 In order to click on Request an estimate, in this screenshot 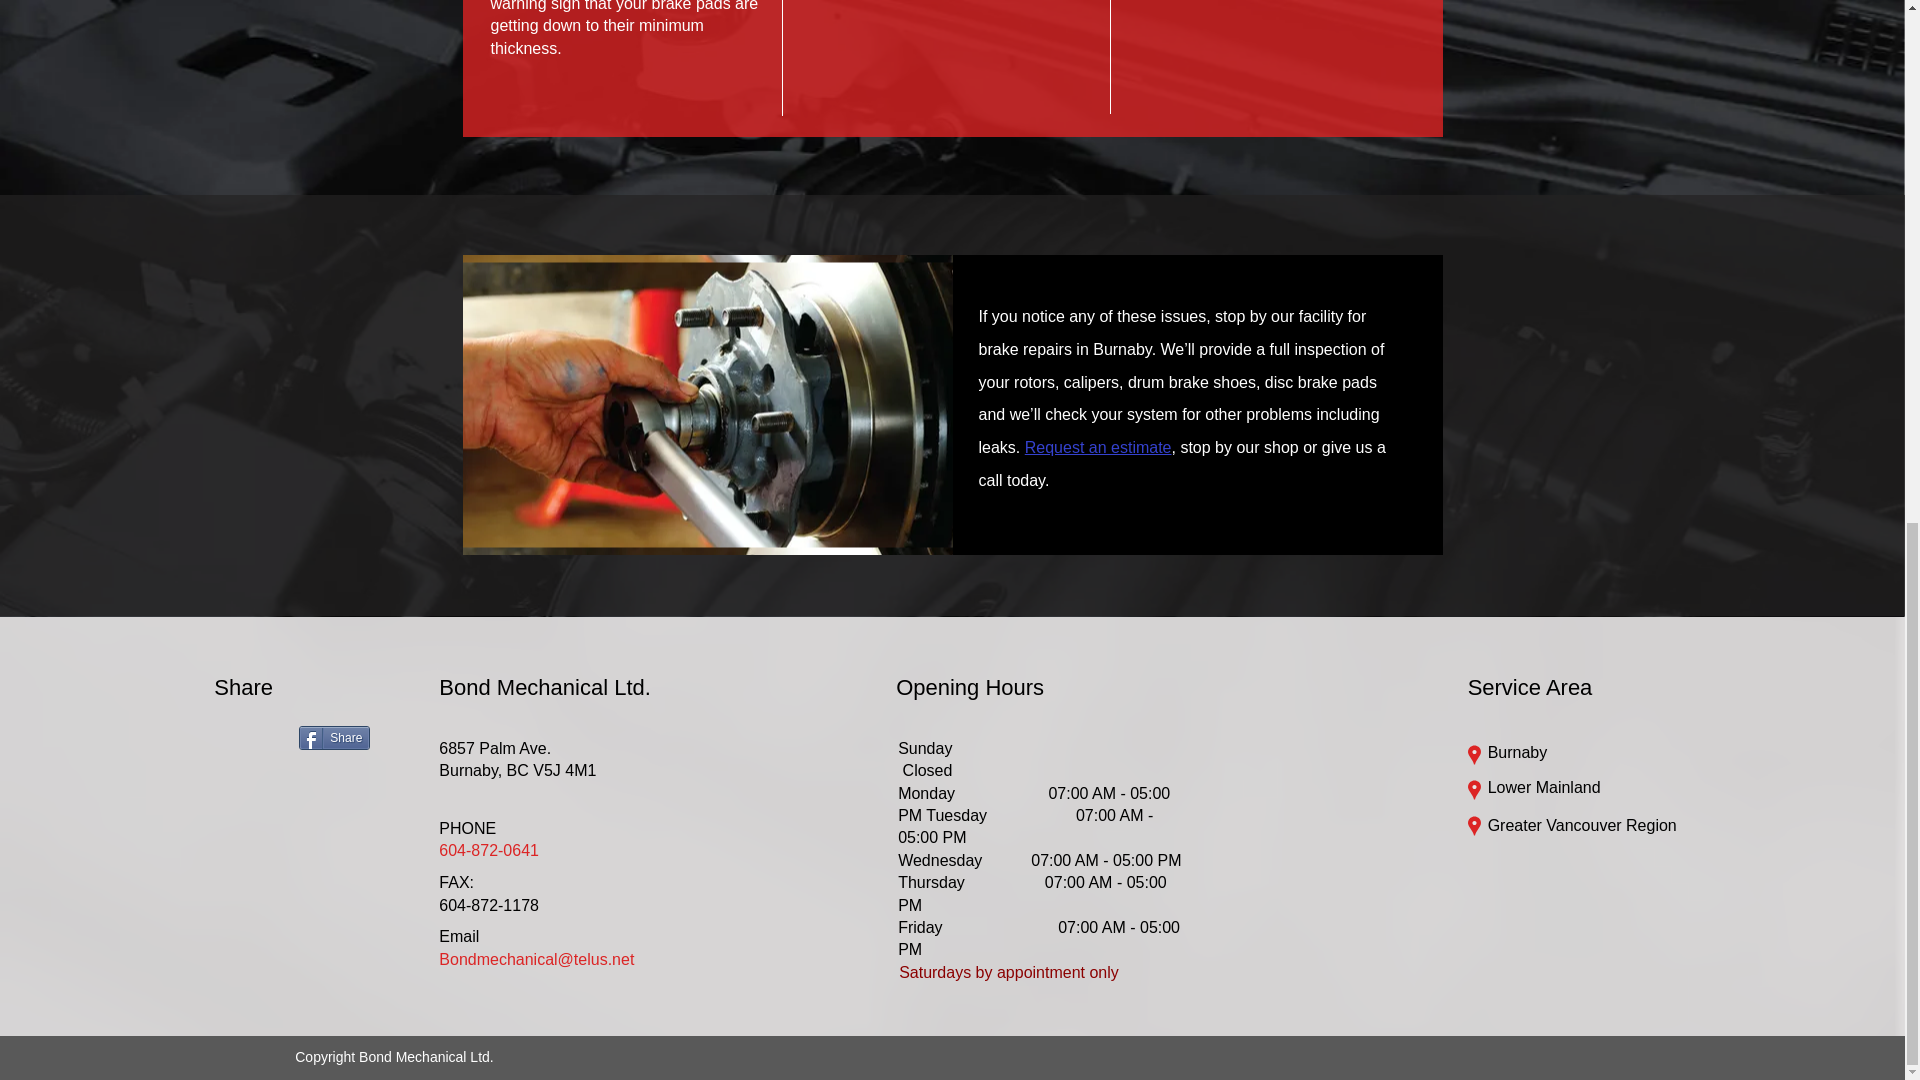, I will do `click(1100, 446)`.